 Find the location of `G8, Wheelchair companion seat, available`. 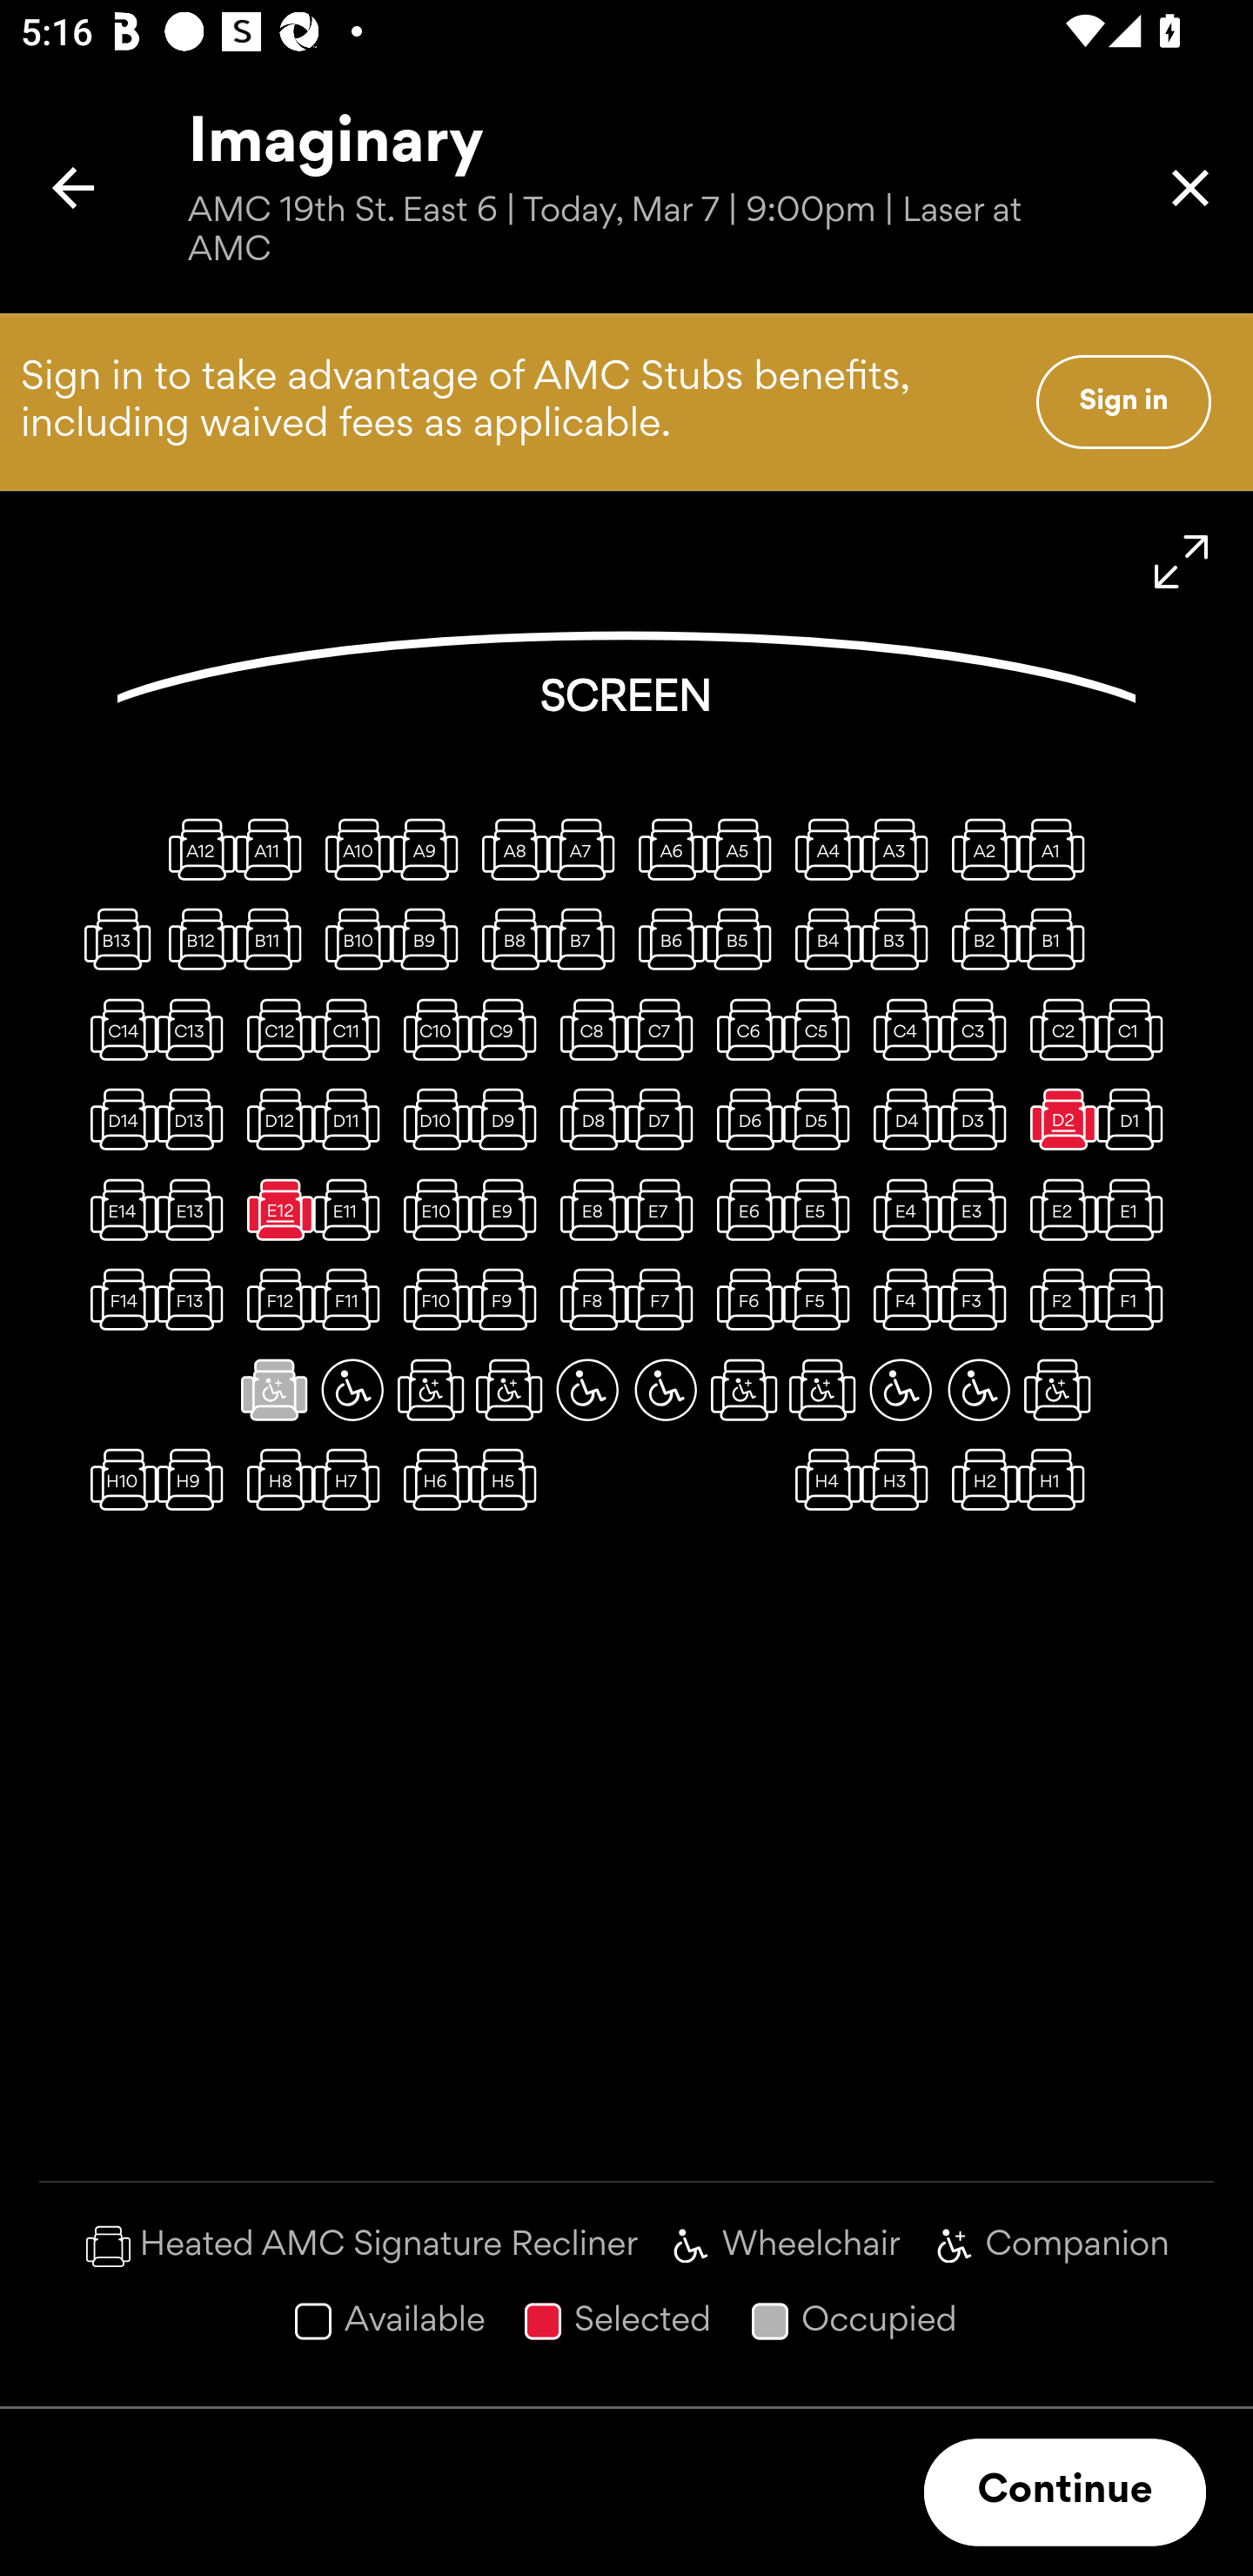

G8, Wheelchair companion seat, available is located at coordinates (509, 1389).